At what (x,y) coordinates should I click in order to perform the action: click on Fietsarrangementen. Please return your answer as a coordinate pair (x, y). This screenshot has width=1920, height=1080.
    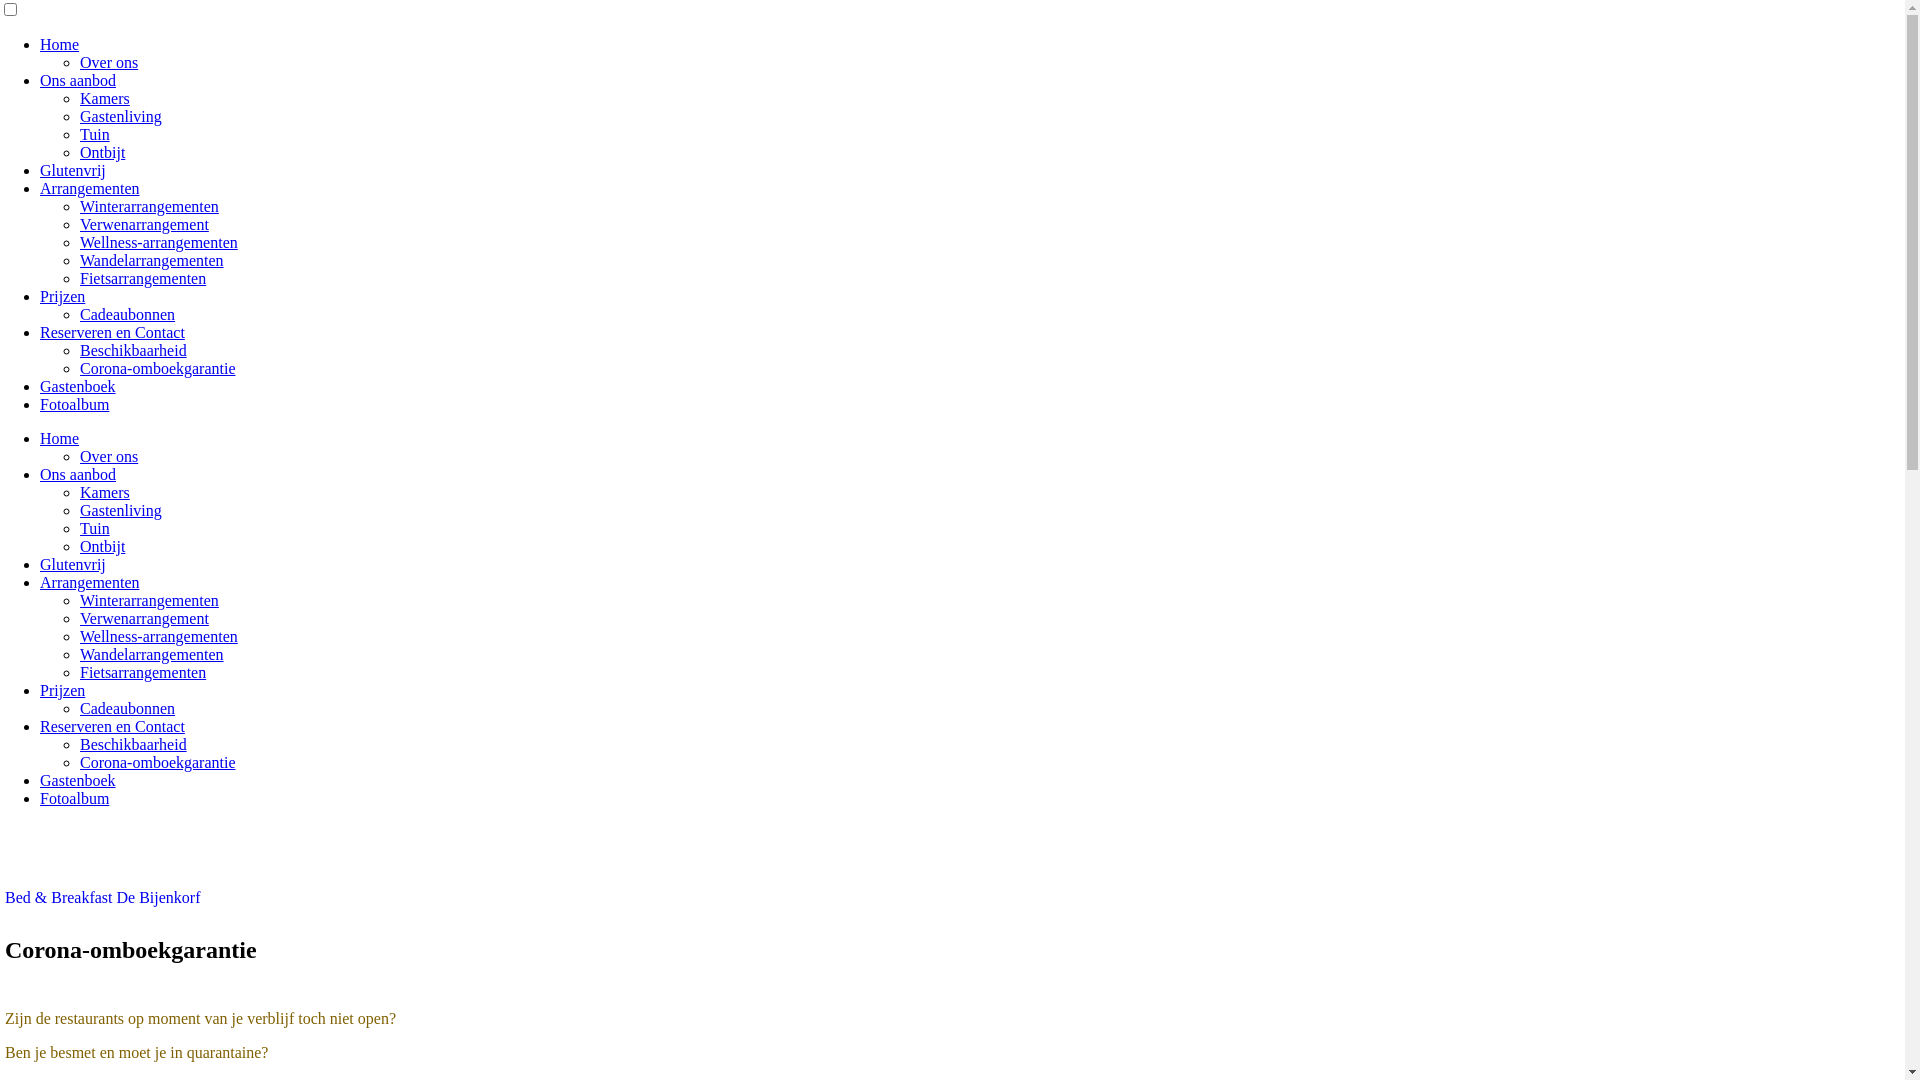
    Looking at the image, I should click on (143, 278).